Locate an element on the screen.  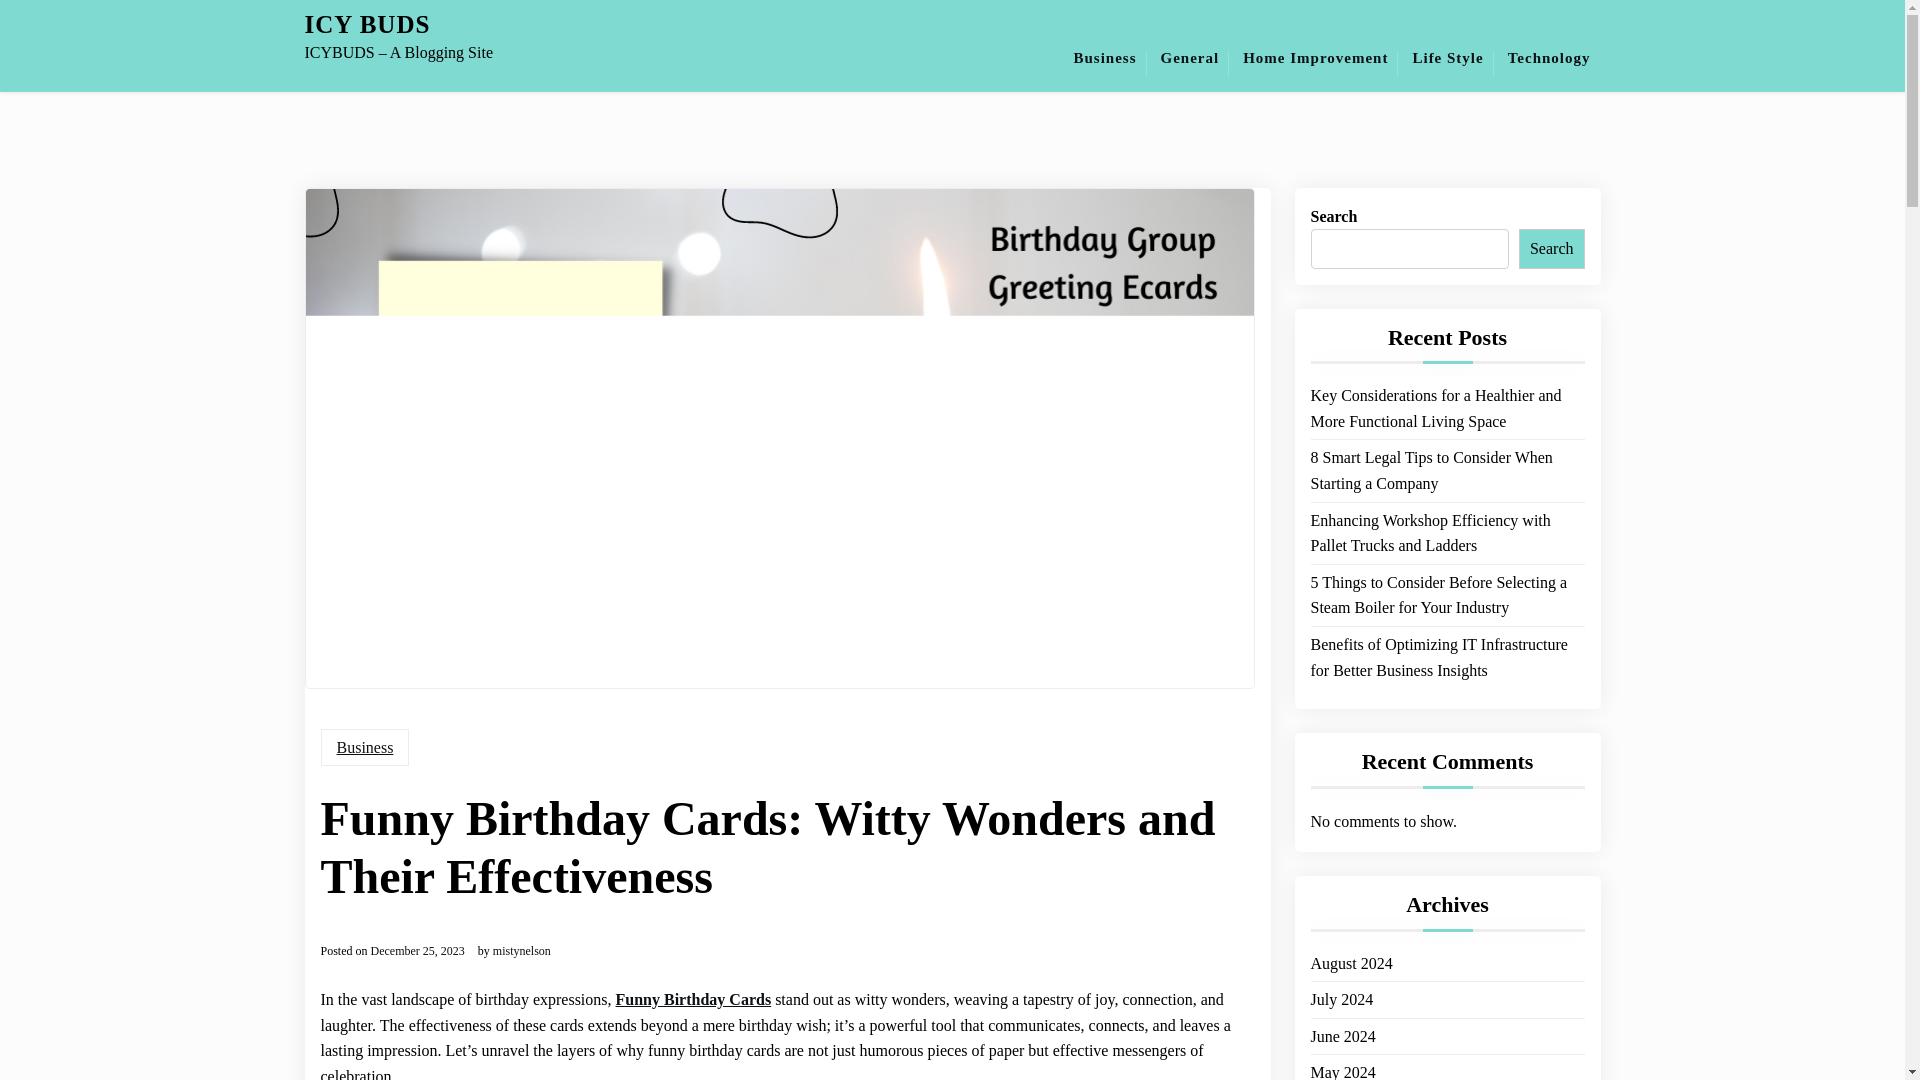
Business is located at coordinates (1104, 58).